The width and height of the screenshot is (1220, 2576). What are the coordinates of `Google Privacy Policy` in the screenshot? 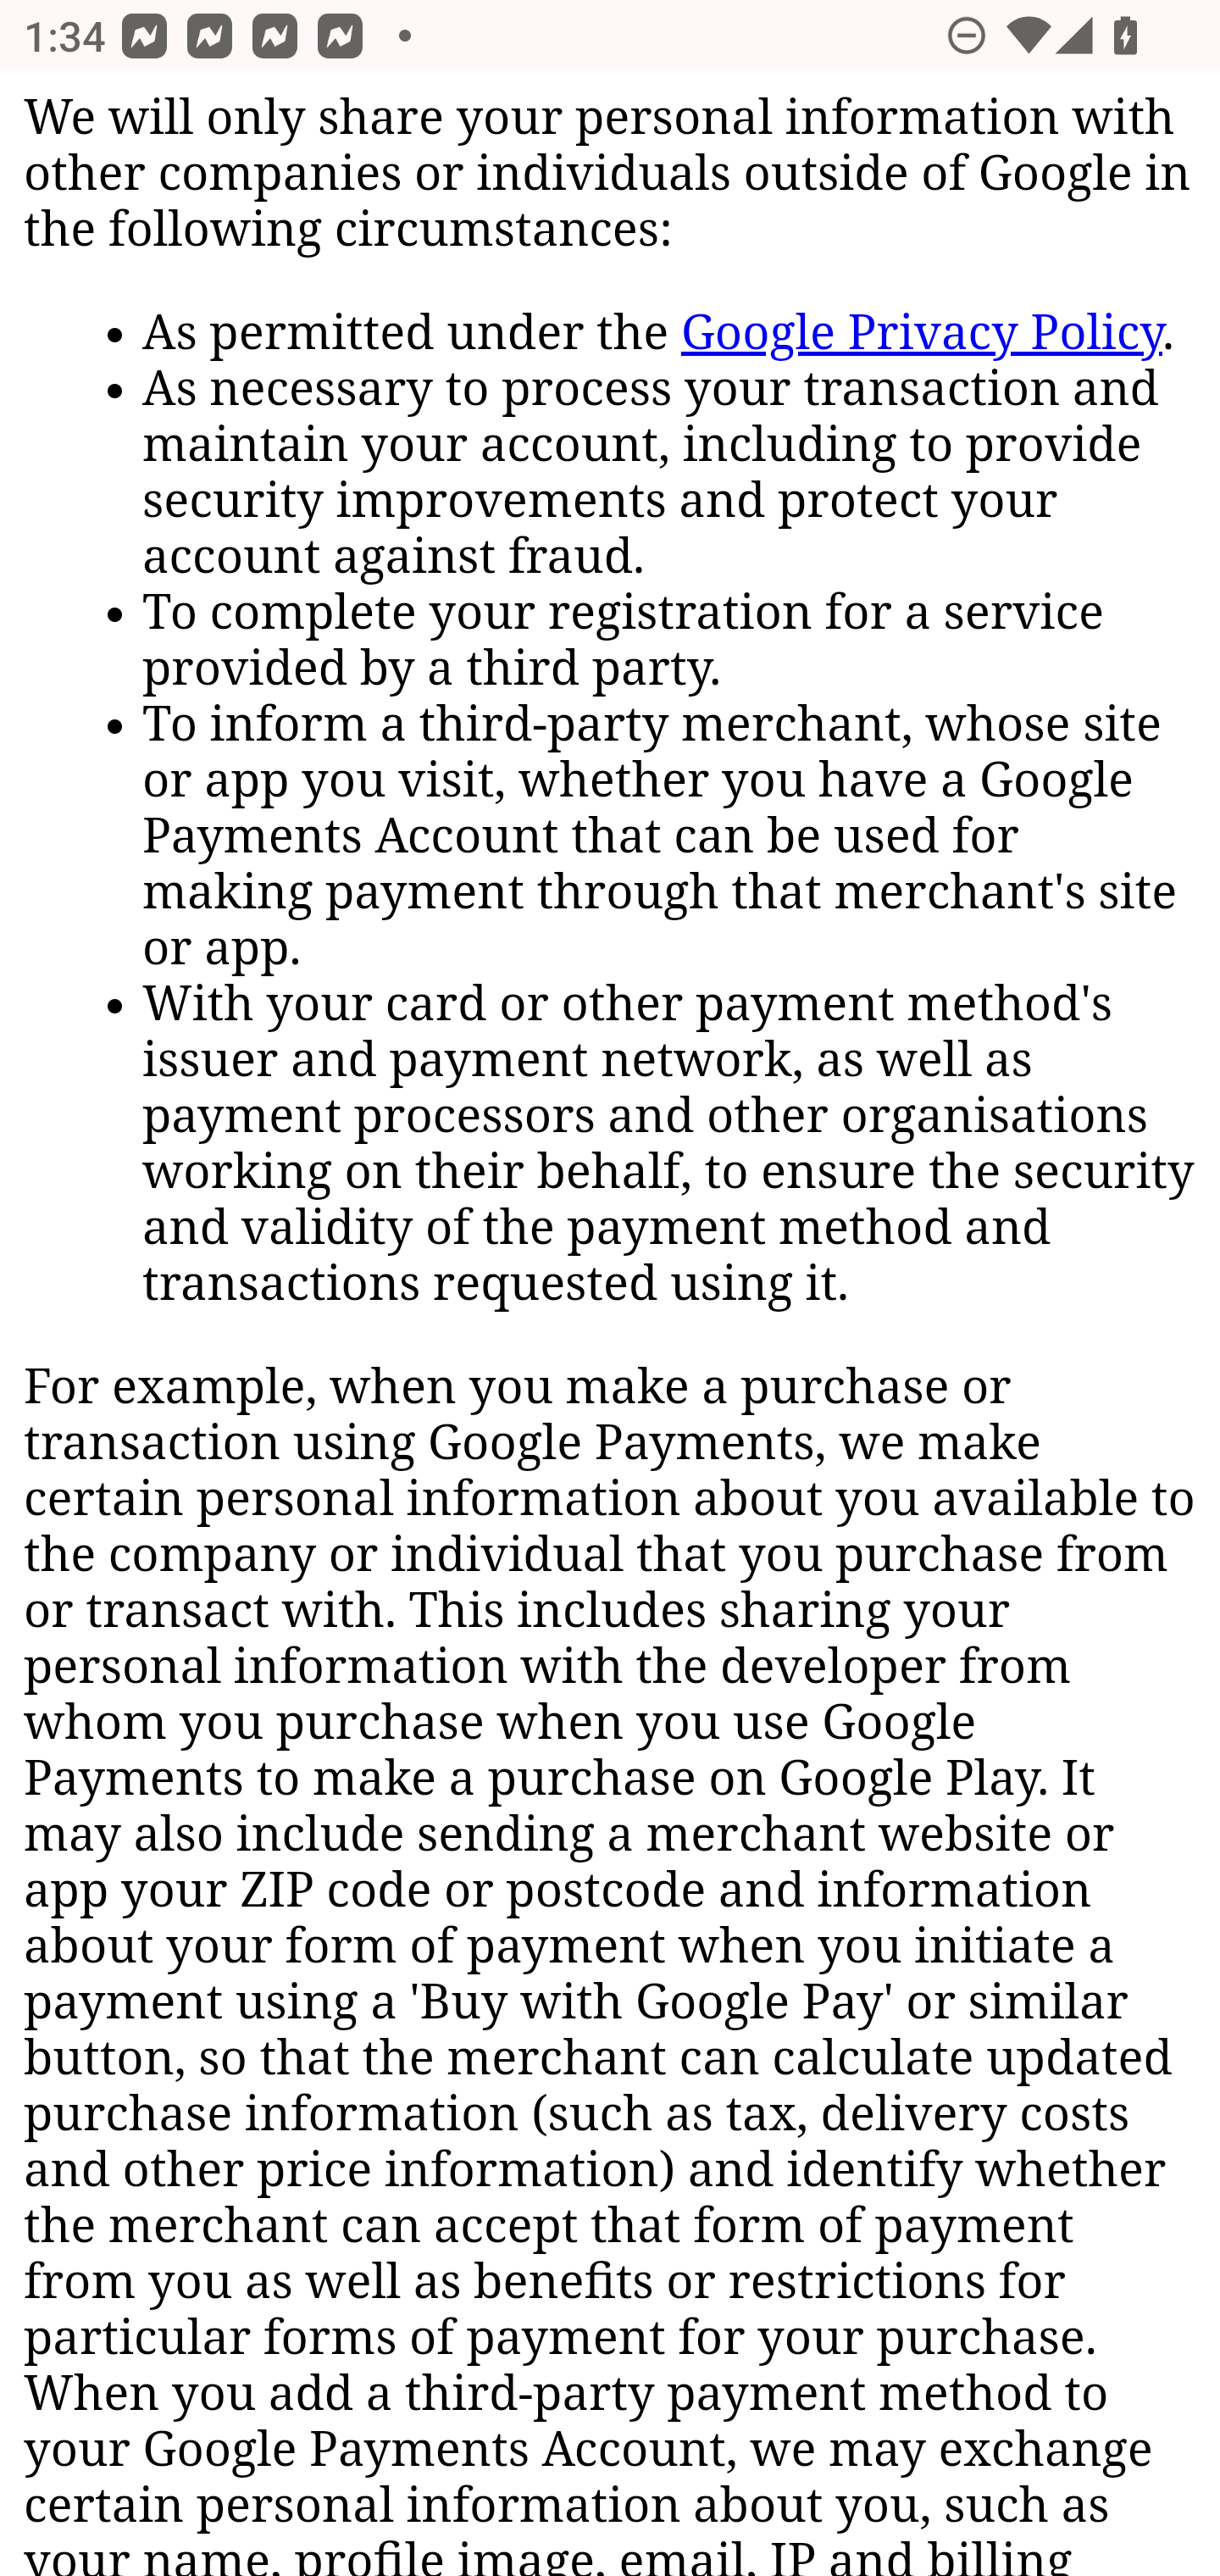 It's located at (922, 336).